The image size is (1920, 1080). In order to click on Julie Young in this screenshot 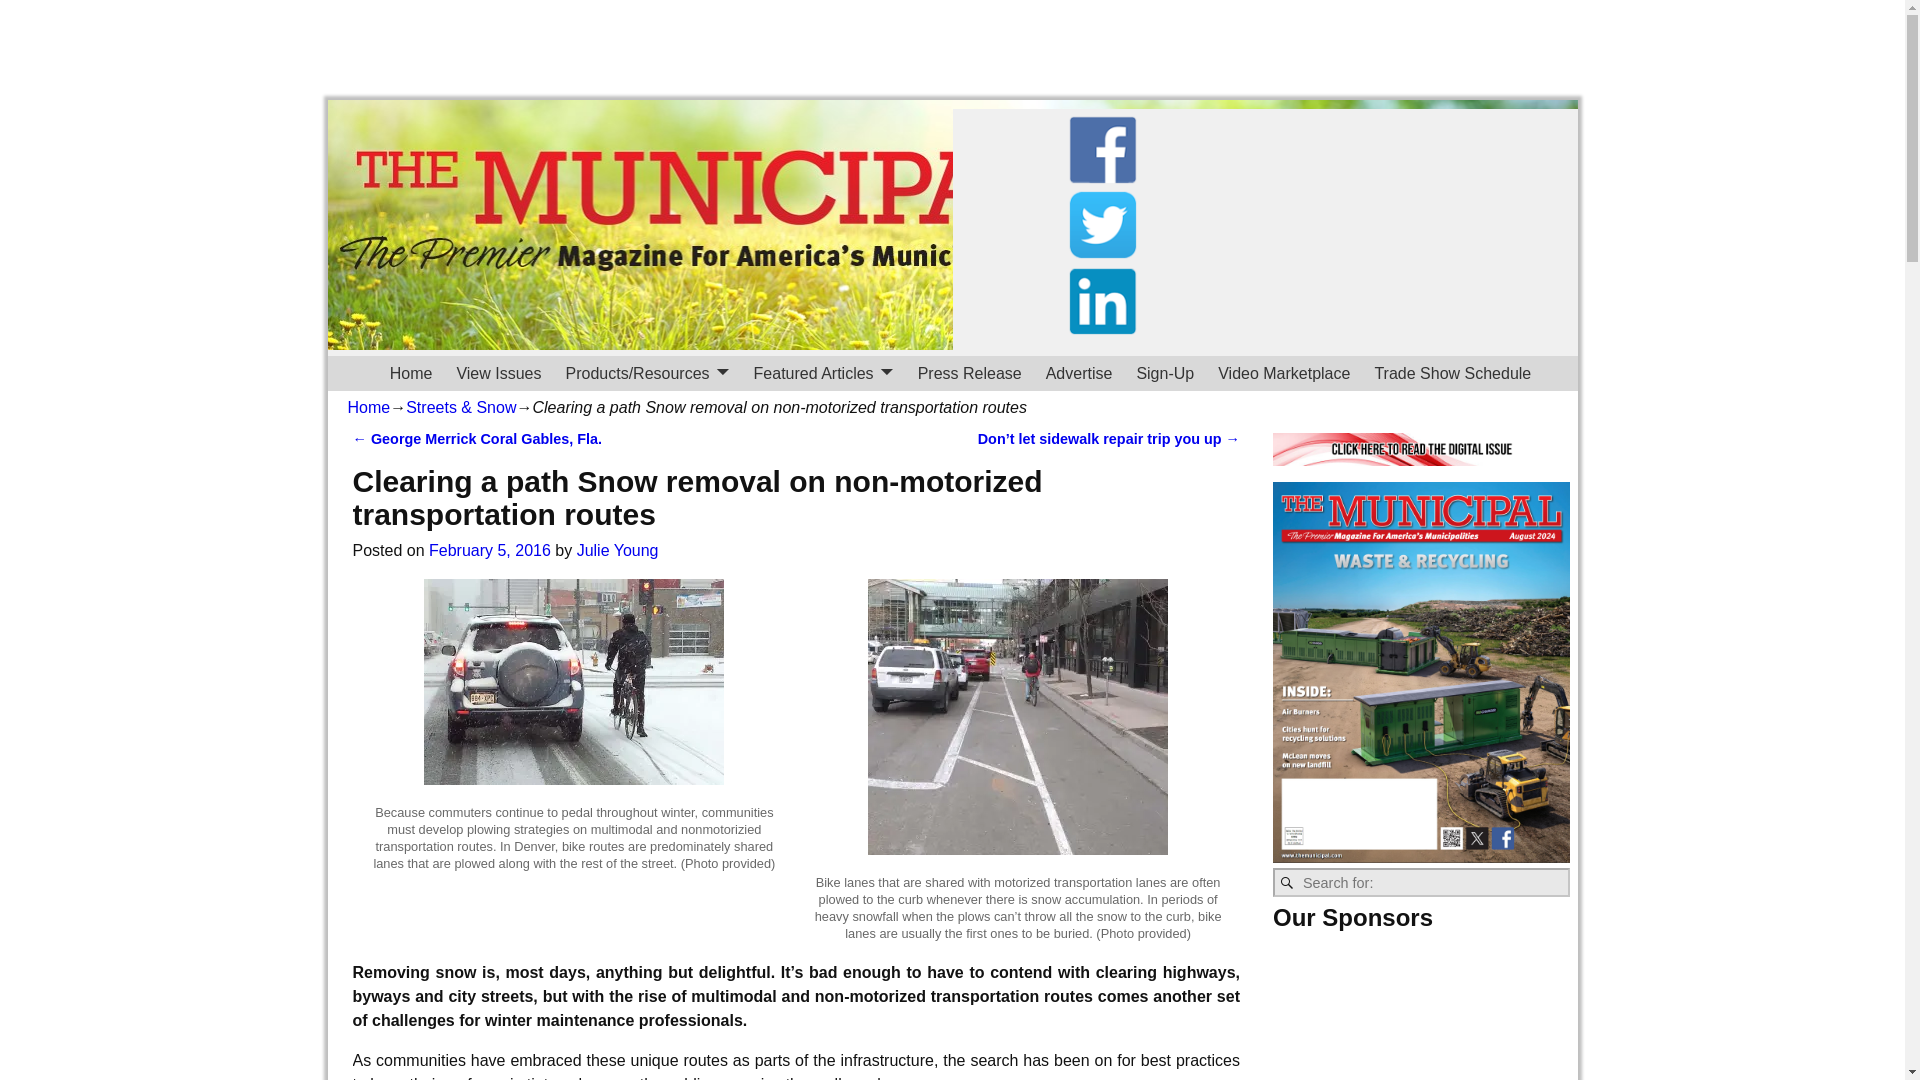, I will do `click(618, 550)`.